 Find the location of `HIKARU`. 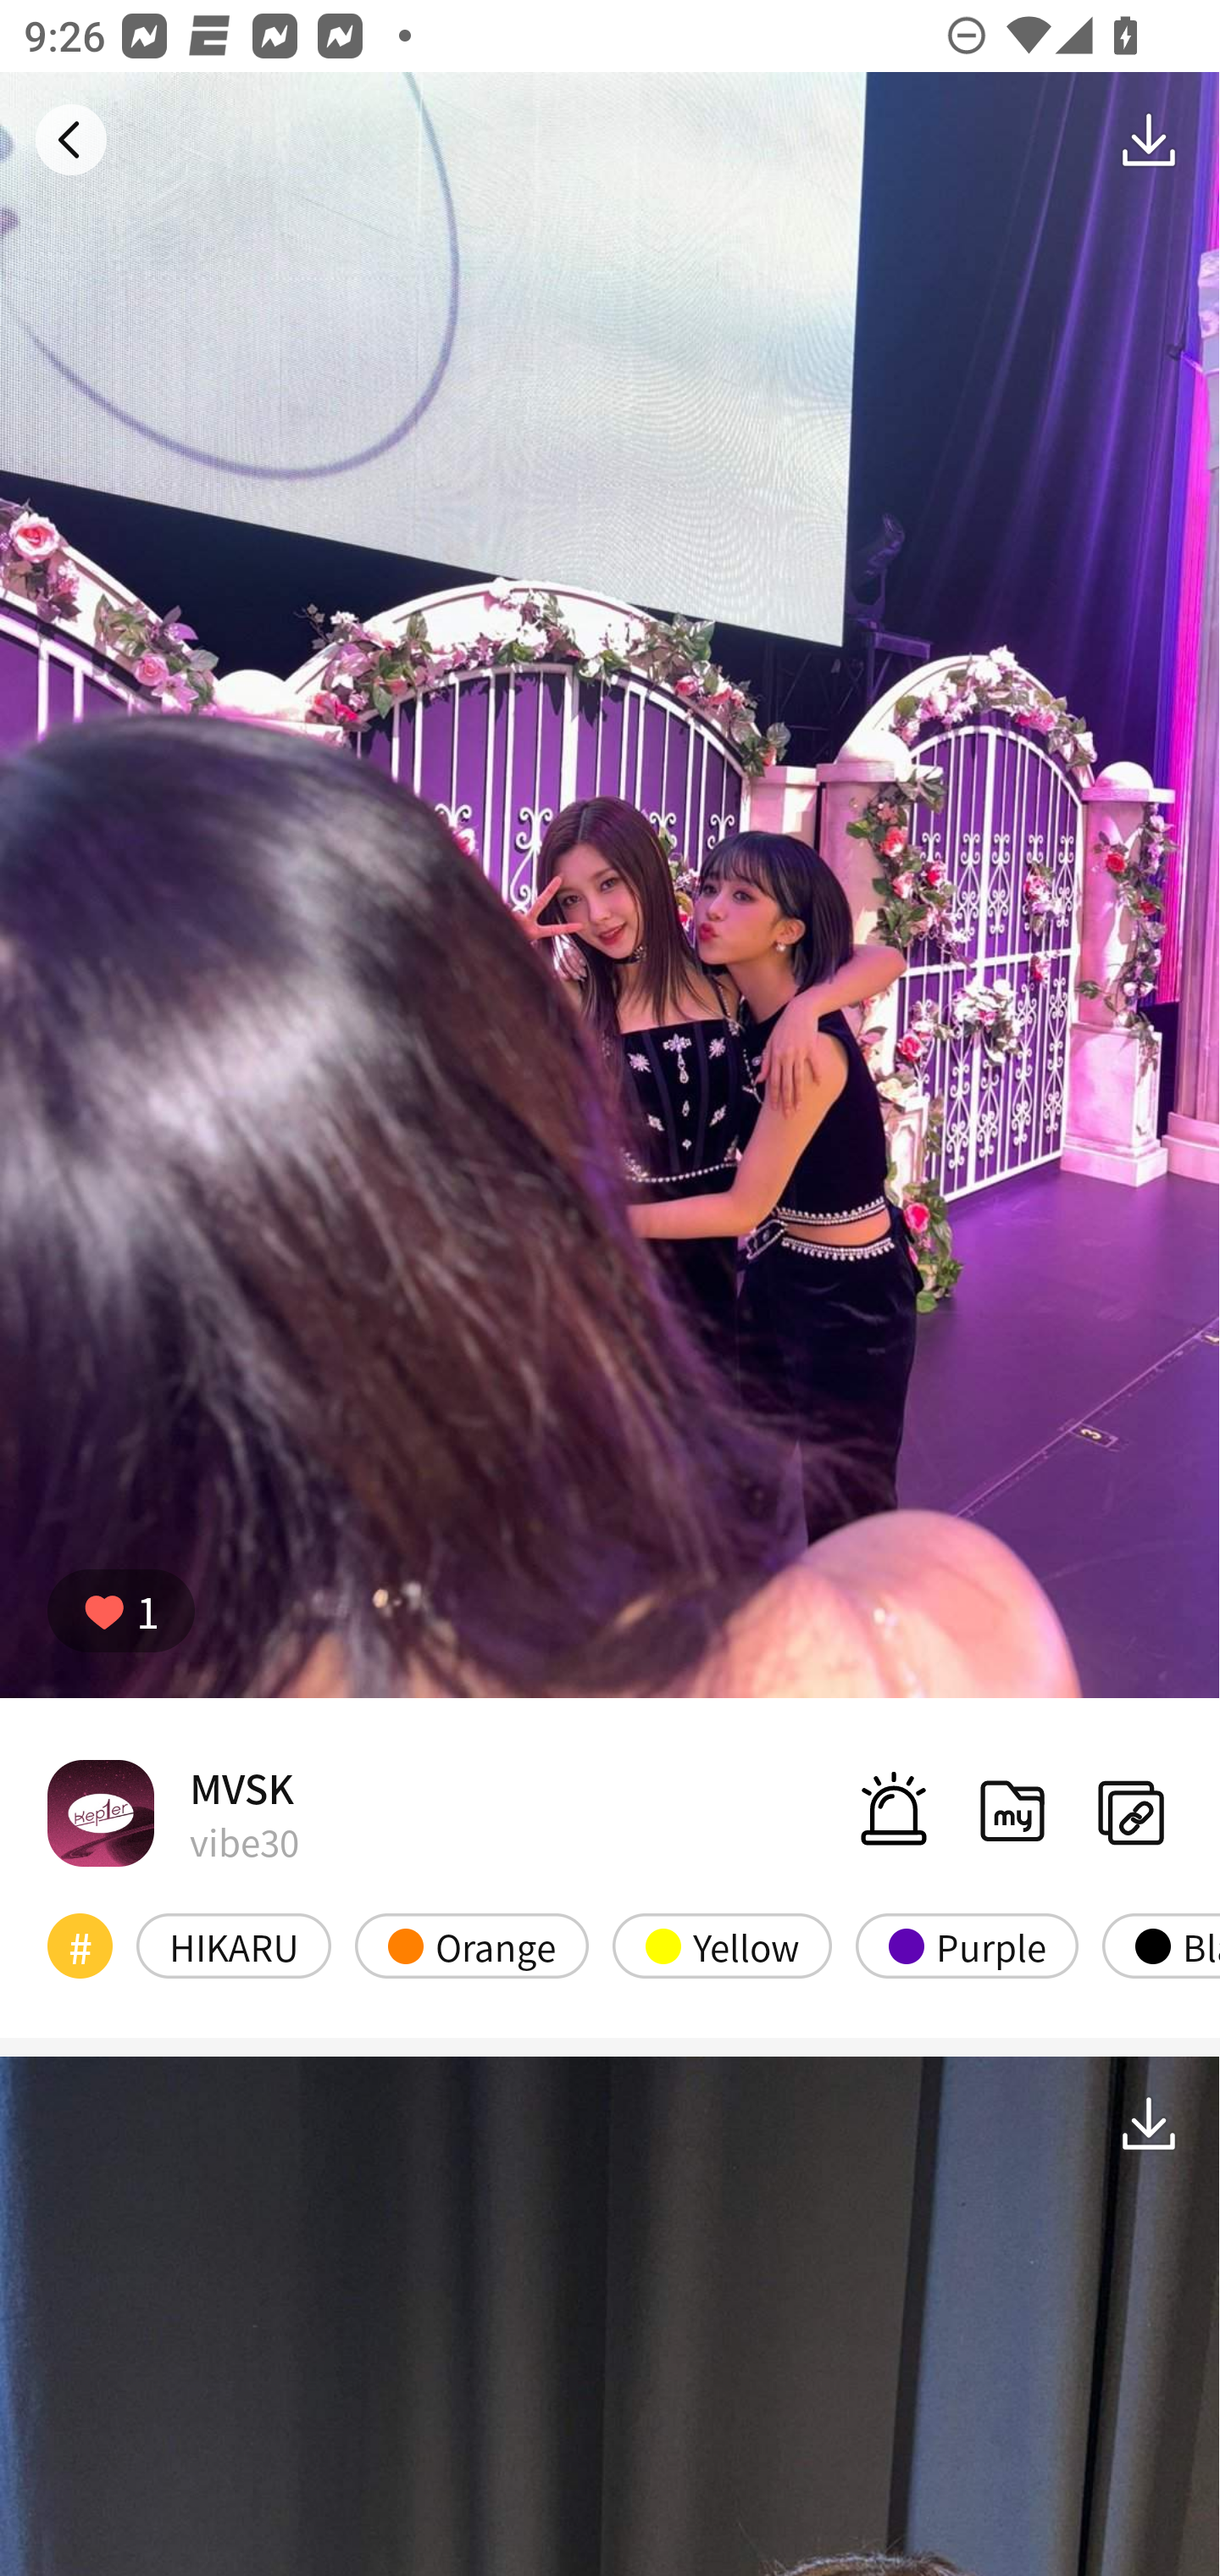

HIKARU is located at coordinates (234, 1946).